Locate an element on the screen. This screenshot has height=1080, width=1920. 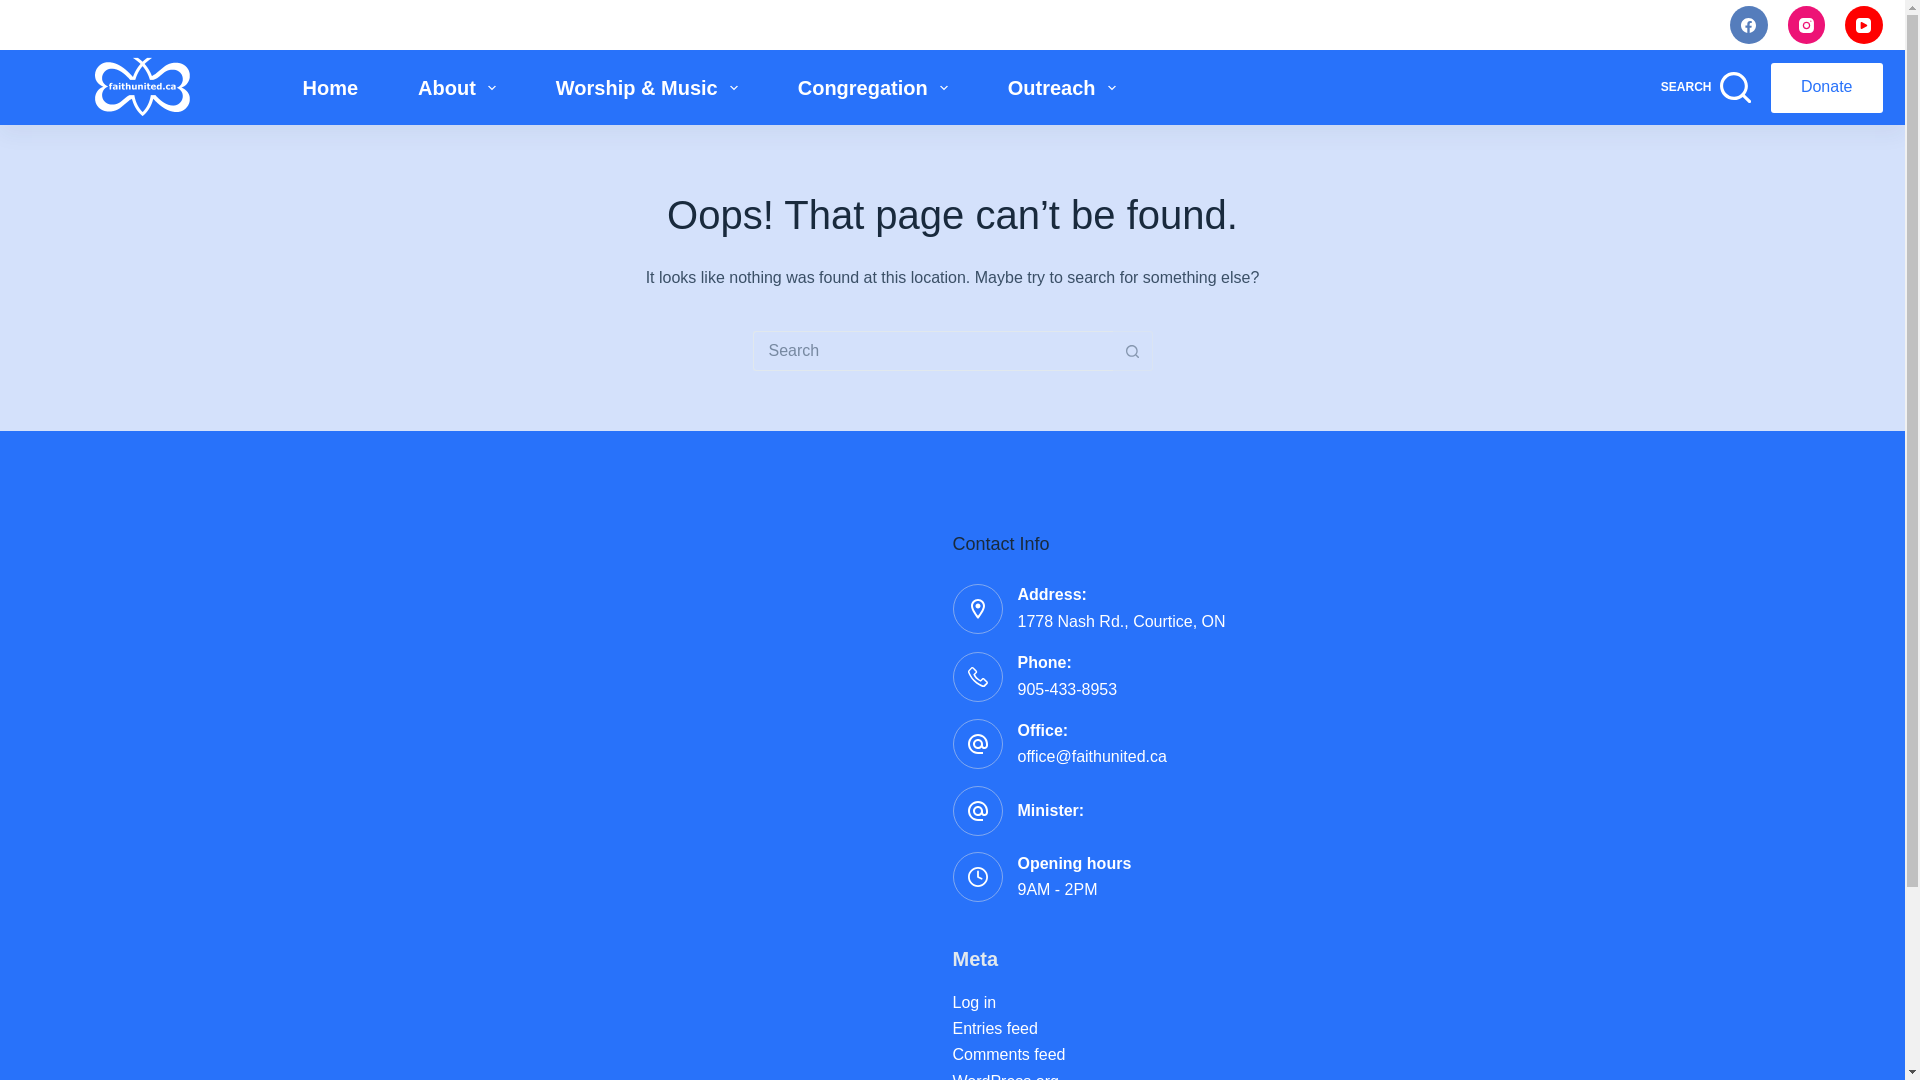
Search for... is located at coordinates (932, 350).